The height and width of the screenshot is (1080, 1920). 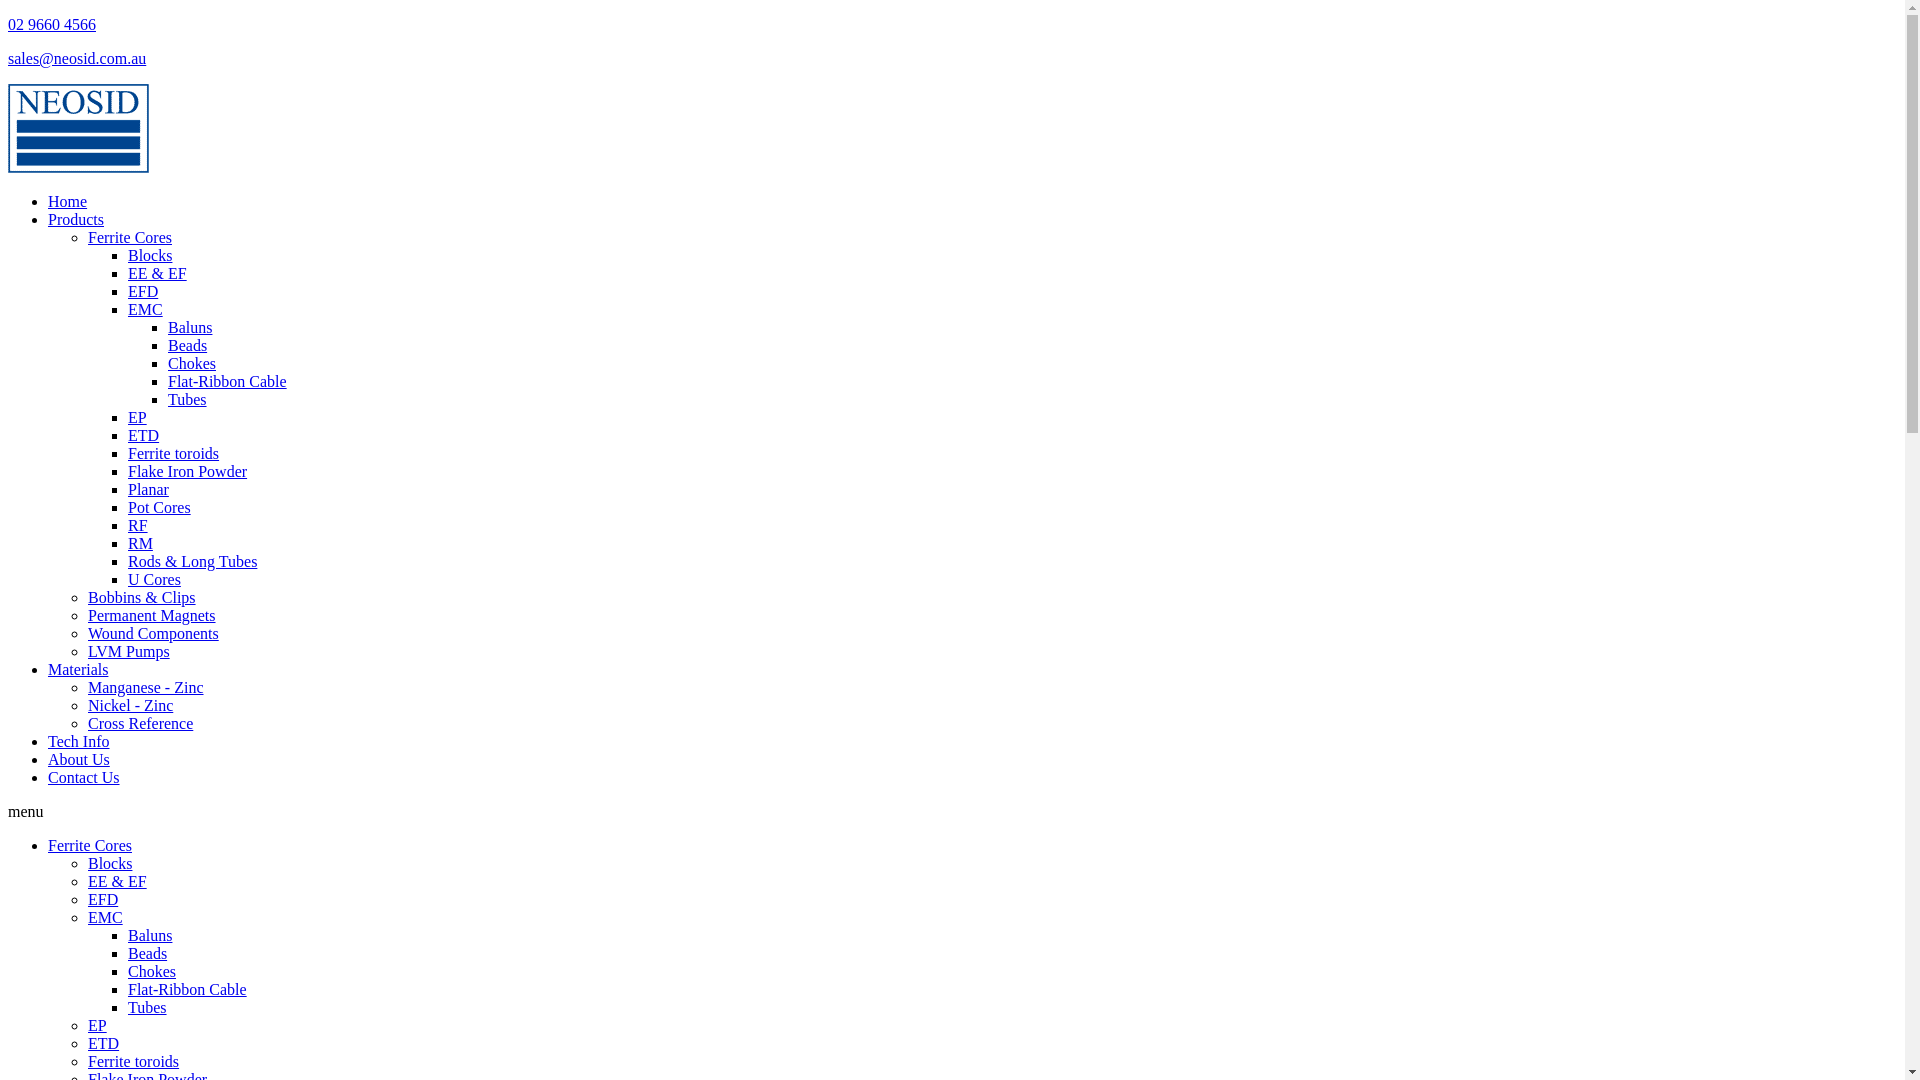 I want to click on Chokes, so click(x=192, y=364).